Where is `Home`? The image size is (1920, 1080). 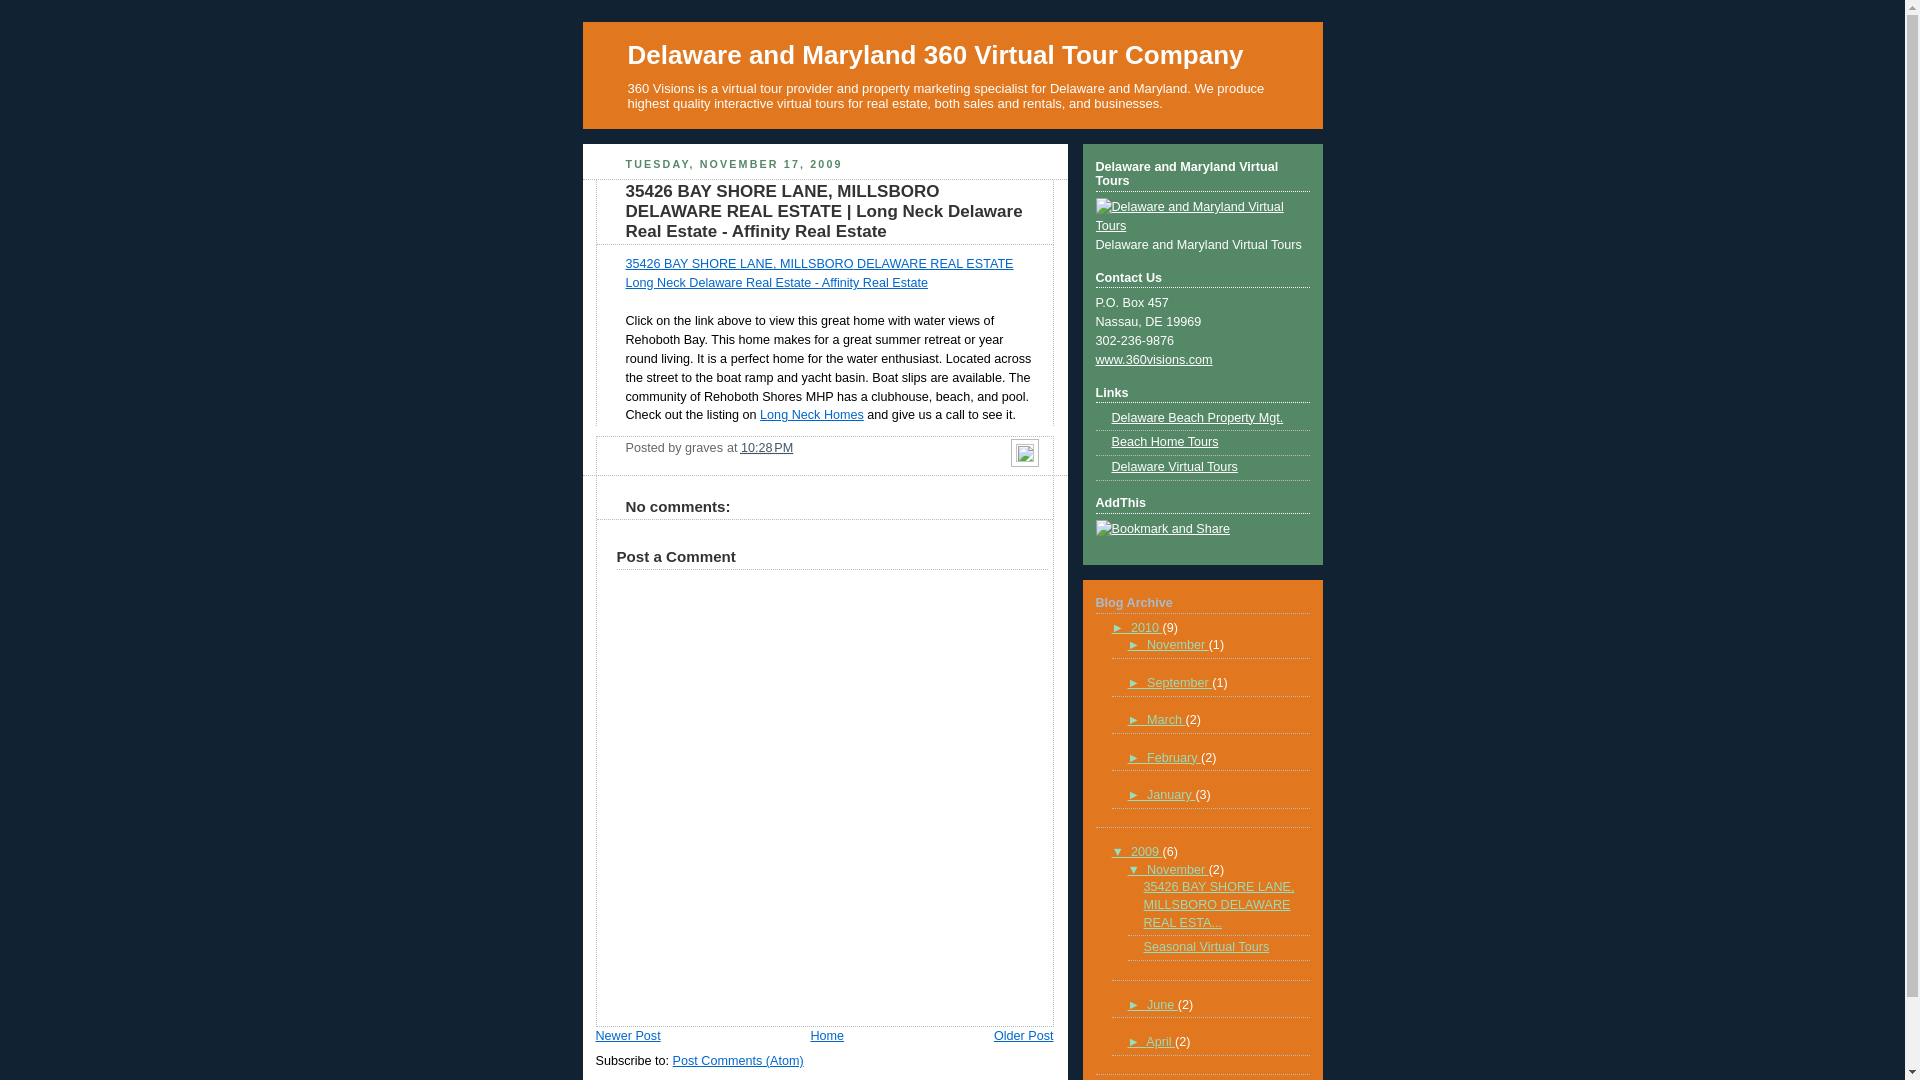
Home is located at coordinates (827, 1036).